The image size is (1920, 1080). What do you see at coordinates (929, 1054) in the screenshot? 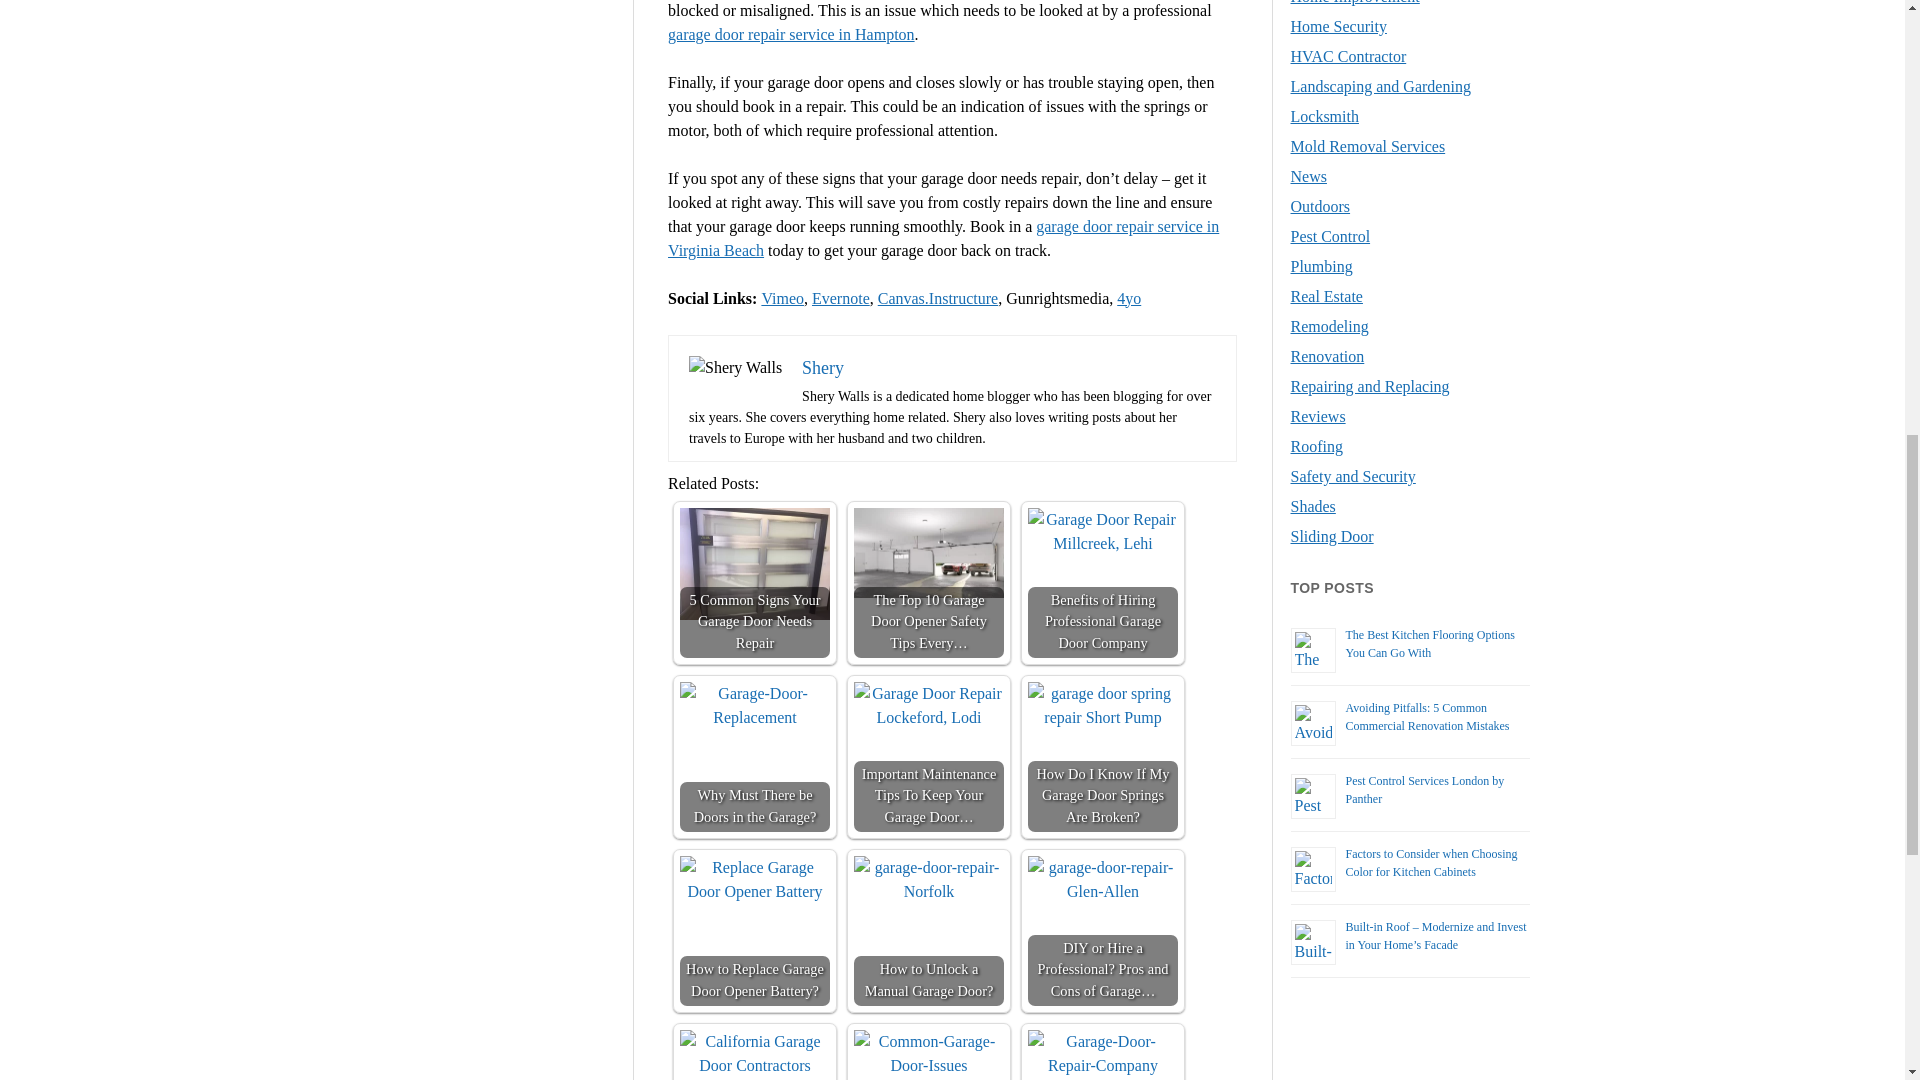
I see `Troubleshooting Common Garage Door Issues` at bounding box center [929, 1054].